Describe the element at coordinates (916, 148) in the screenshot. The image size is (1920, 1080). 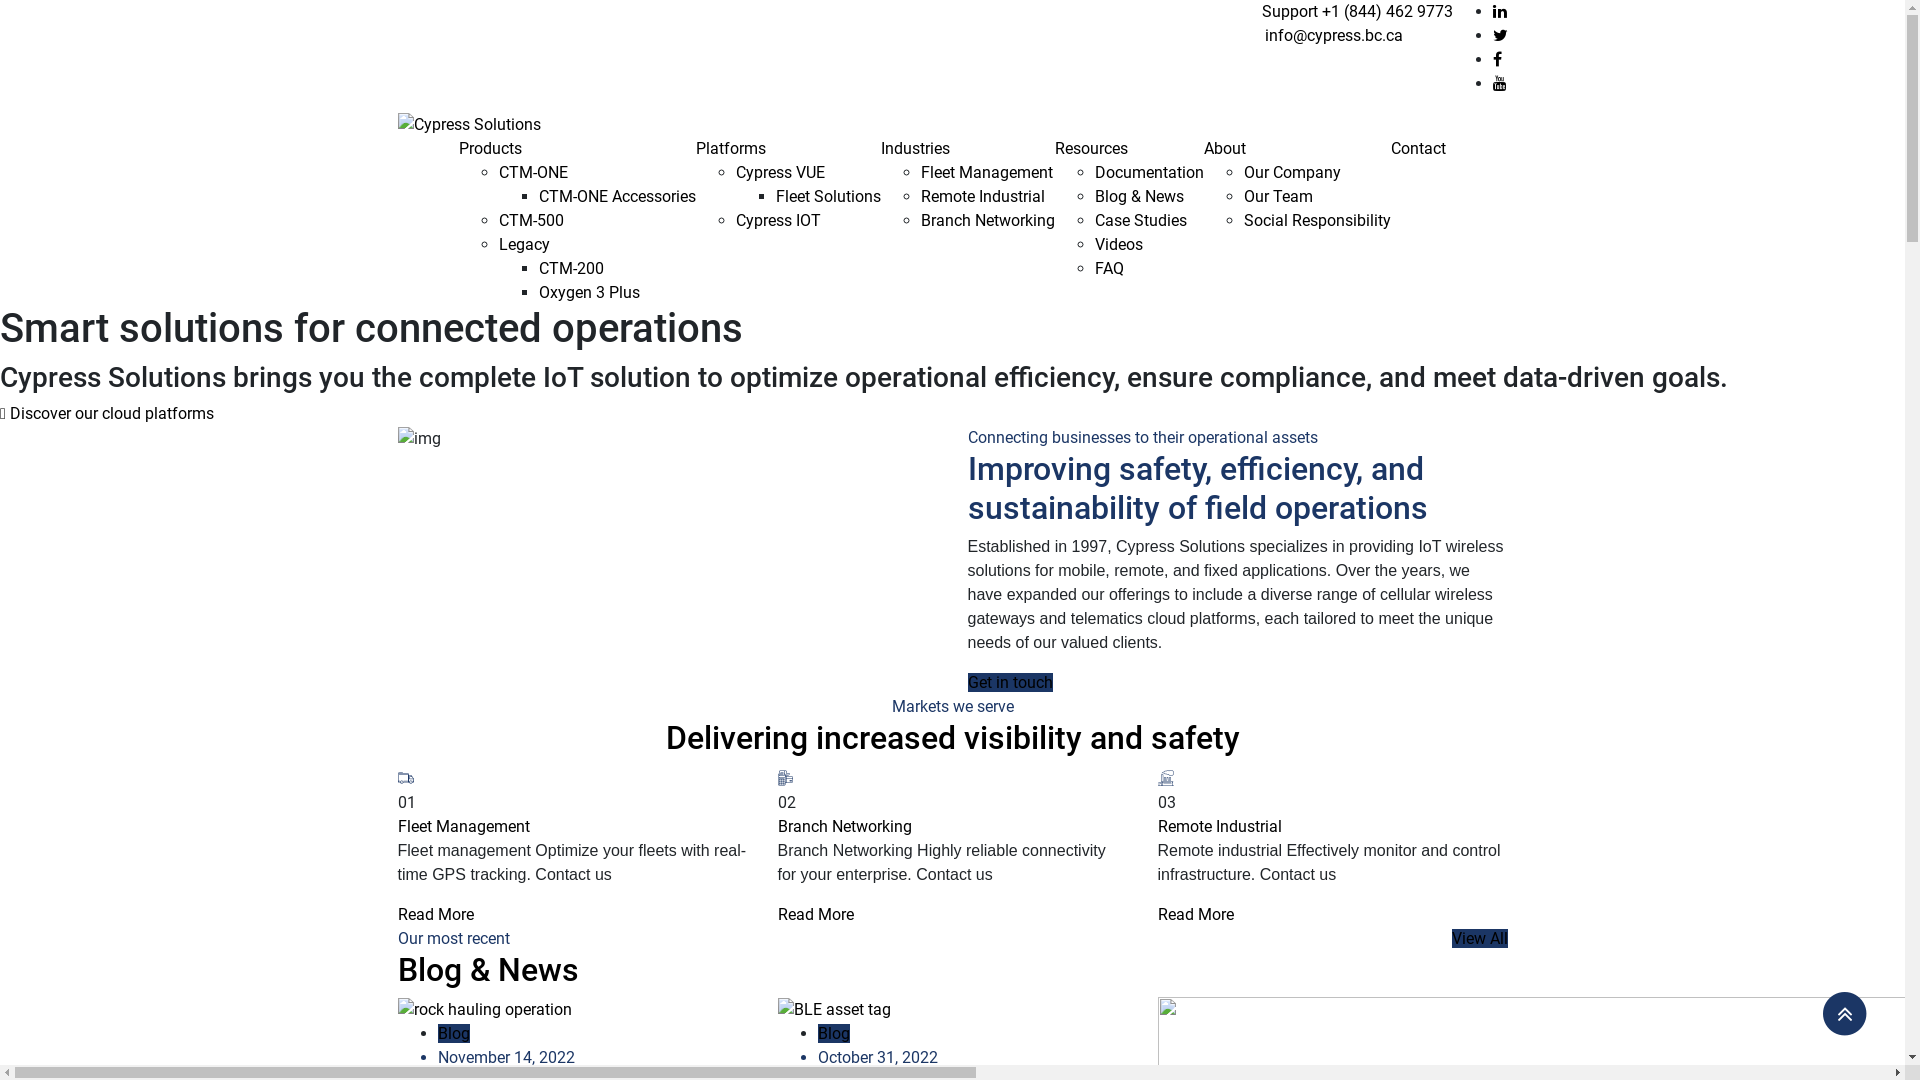
I see `Industries` at that location.